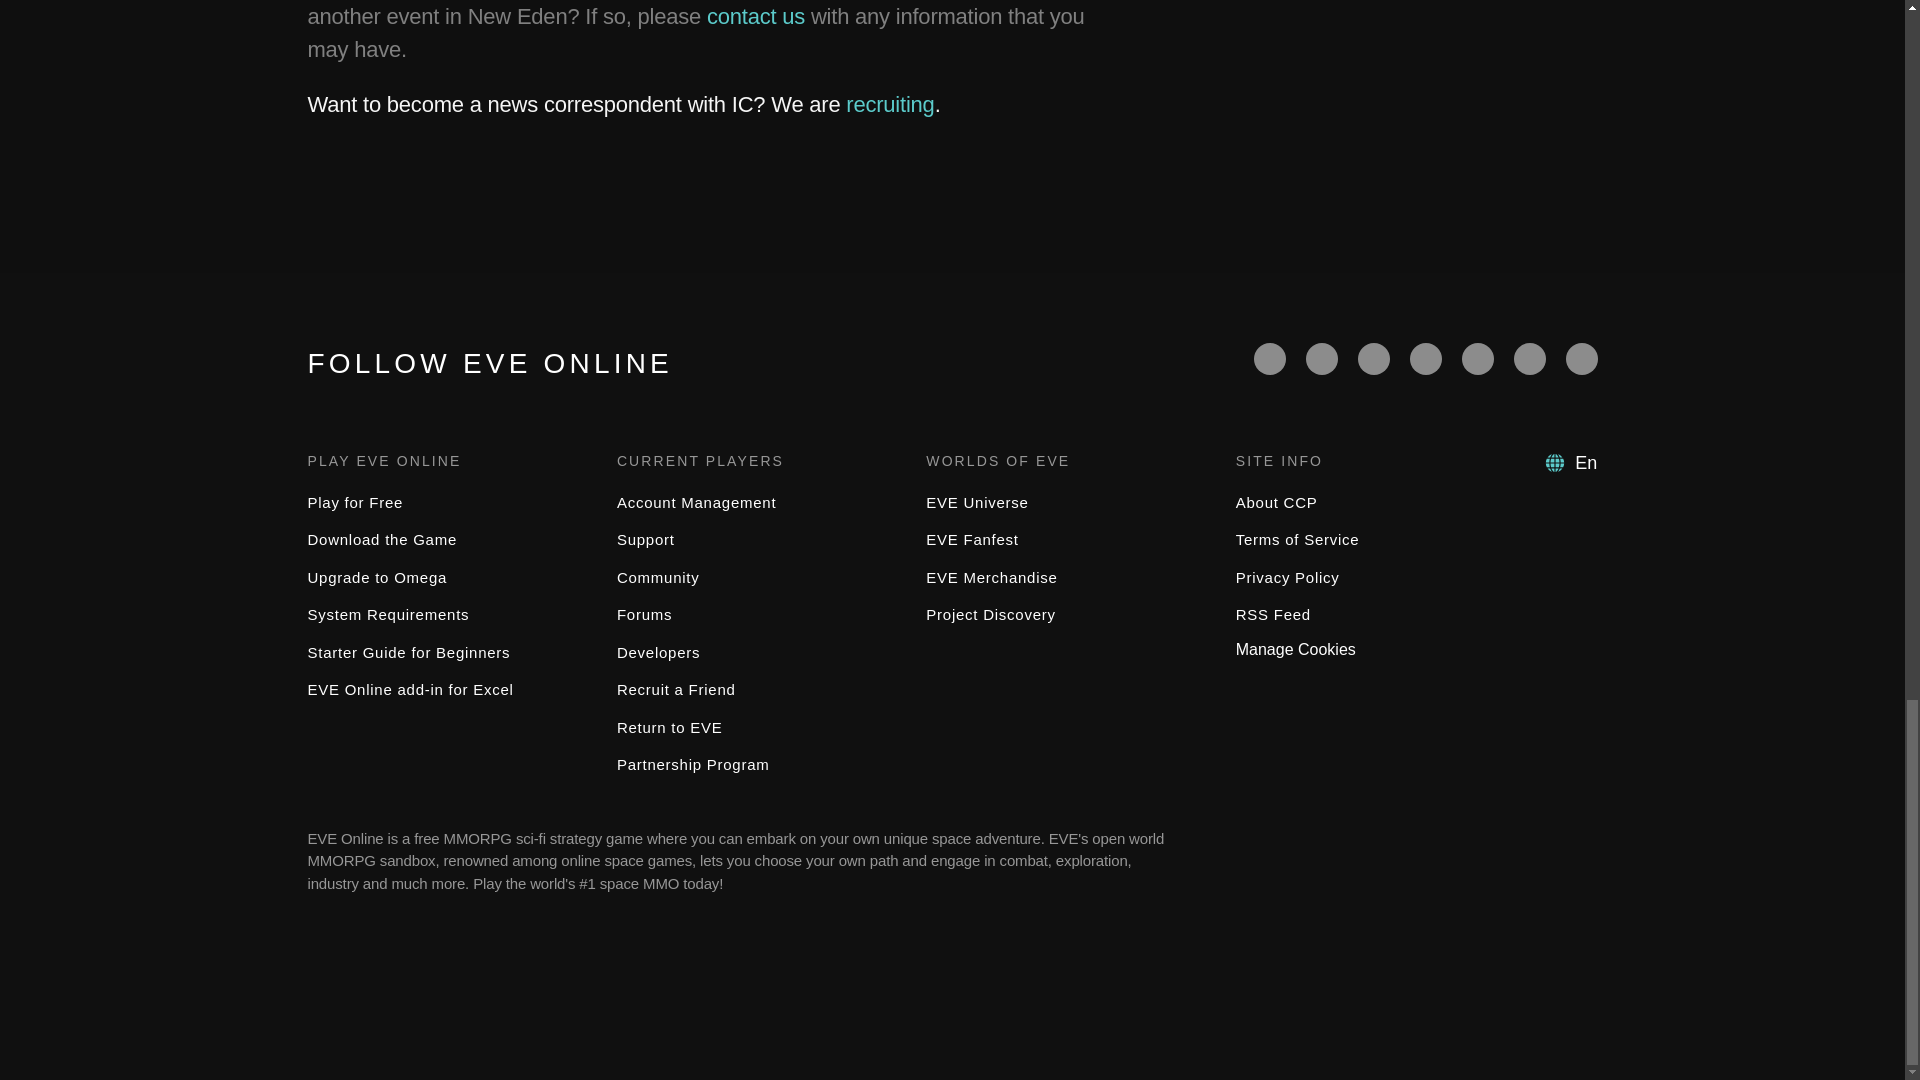  I want to click on VK, so click(1582, 358).